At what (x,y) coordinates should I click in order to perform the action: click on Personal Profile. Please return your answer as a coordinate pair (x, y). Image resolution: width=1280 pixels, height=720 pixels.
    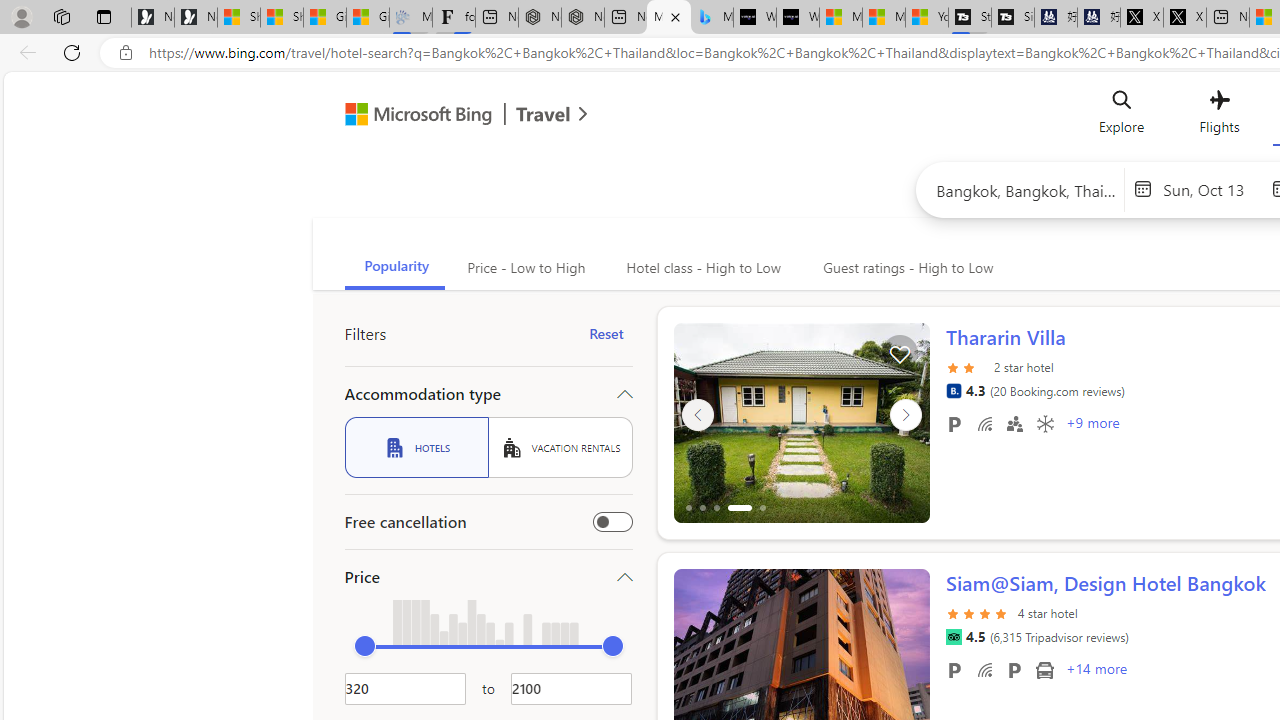
    Looking at the image, I should click on (21, 16).